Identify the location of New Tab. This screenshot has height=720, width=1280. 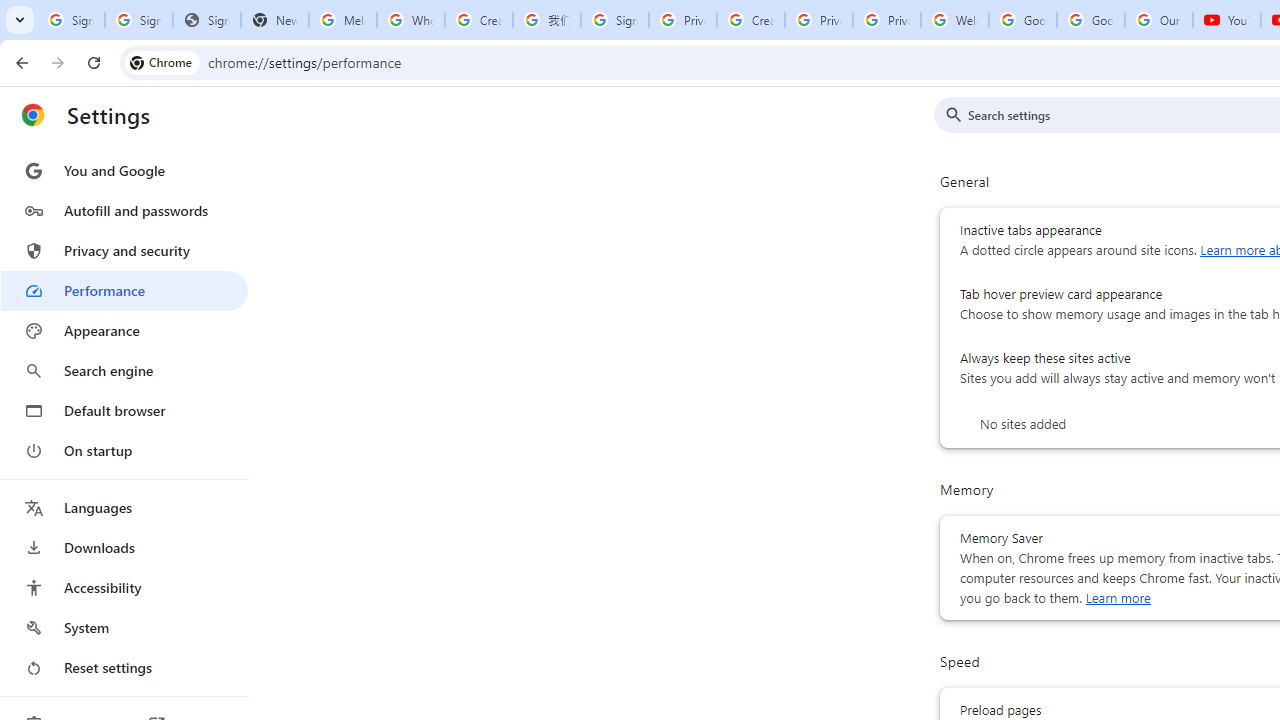
(274, 20).